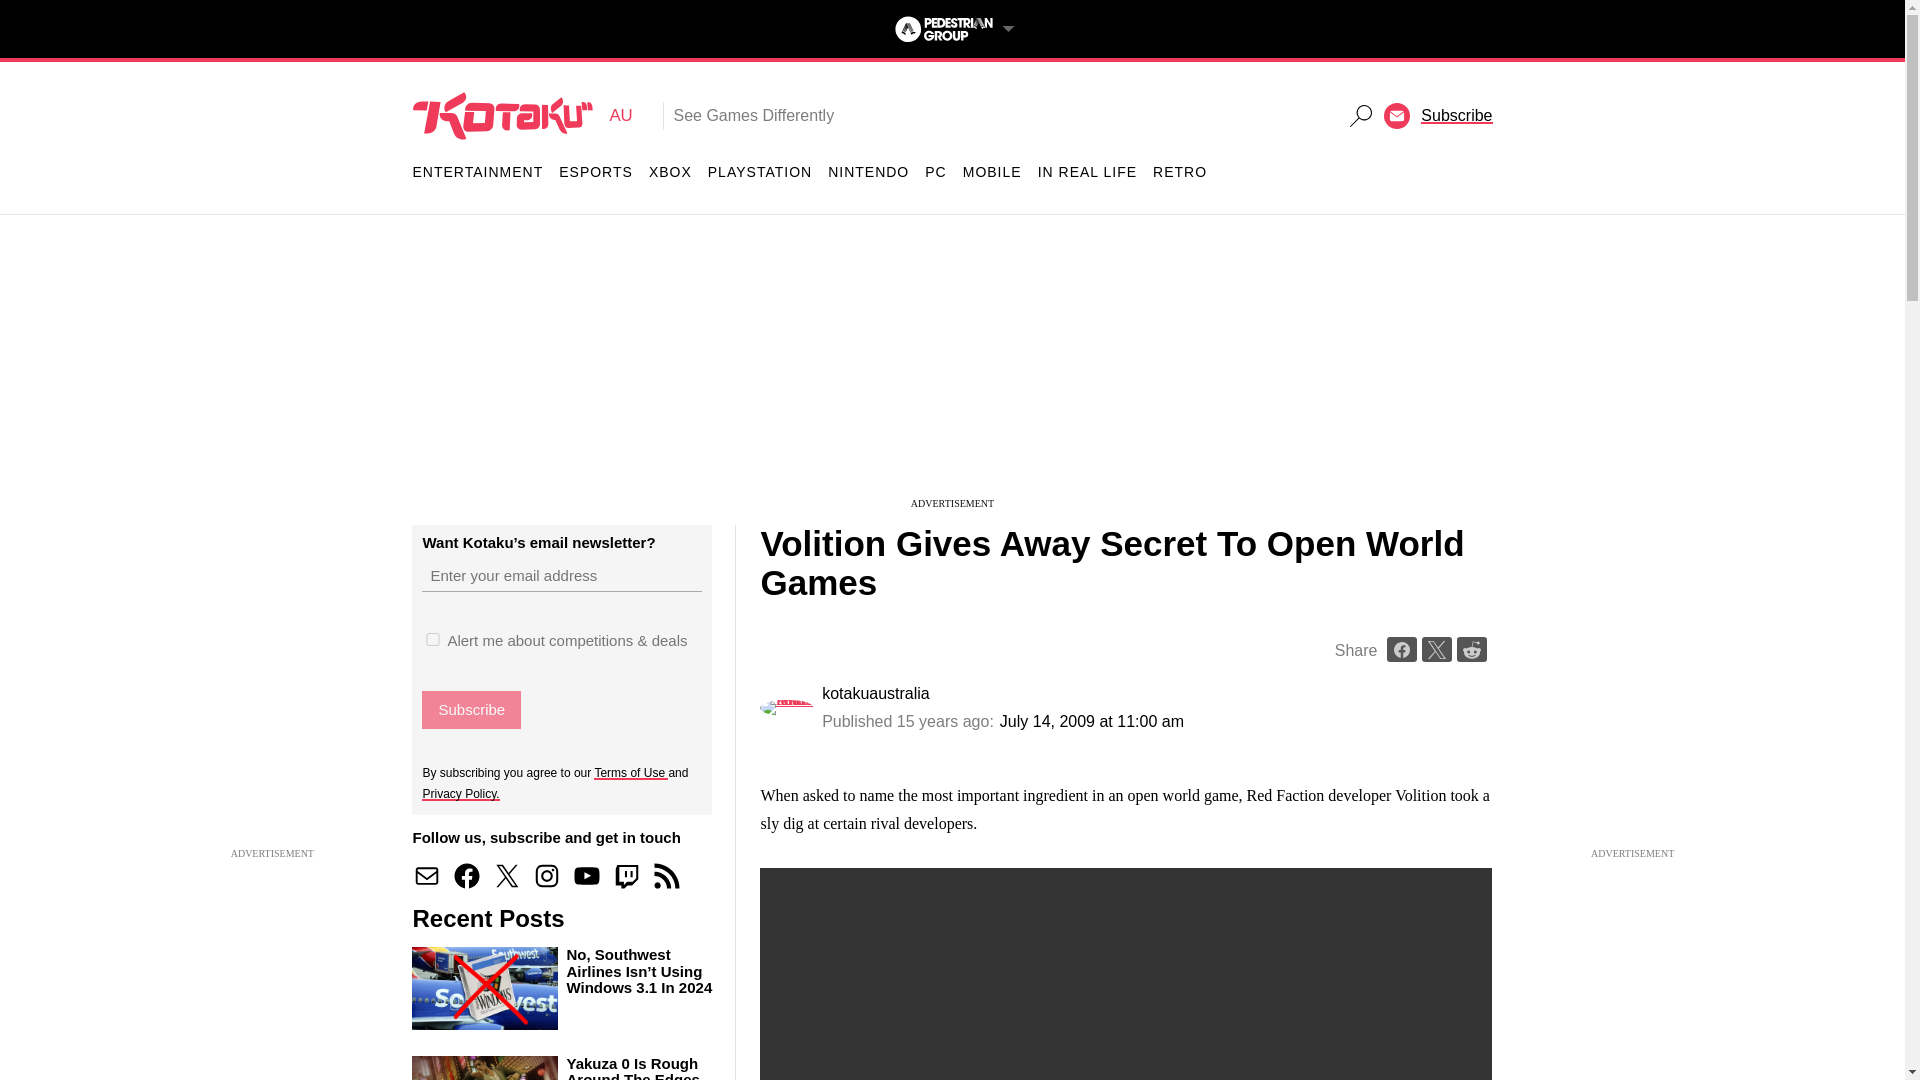 The image size is (1920, 1080). What do you see at coordinates (951, 370) in the screenshot?
I see `3rd party ad content` at bounding box center [951, 370].